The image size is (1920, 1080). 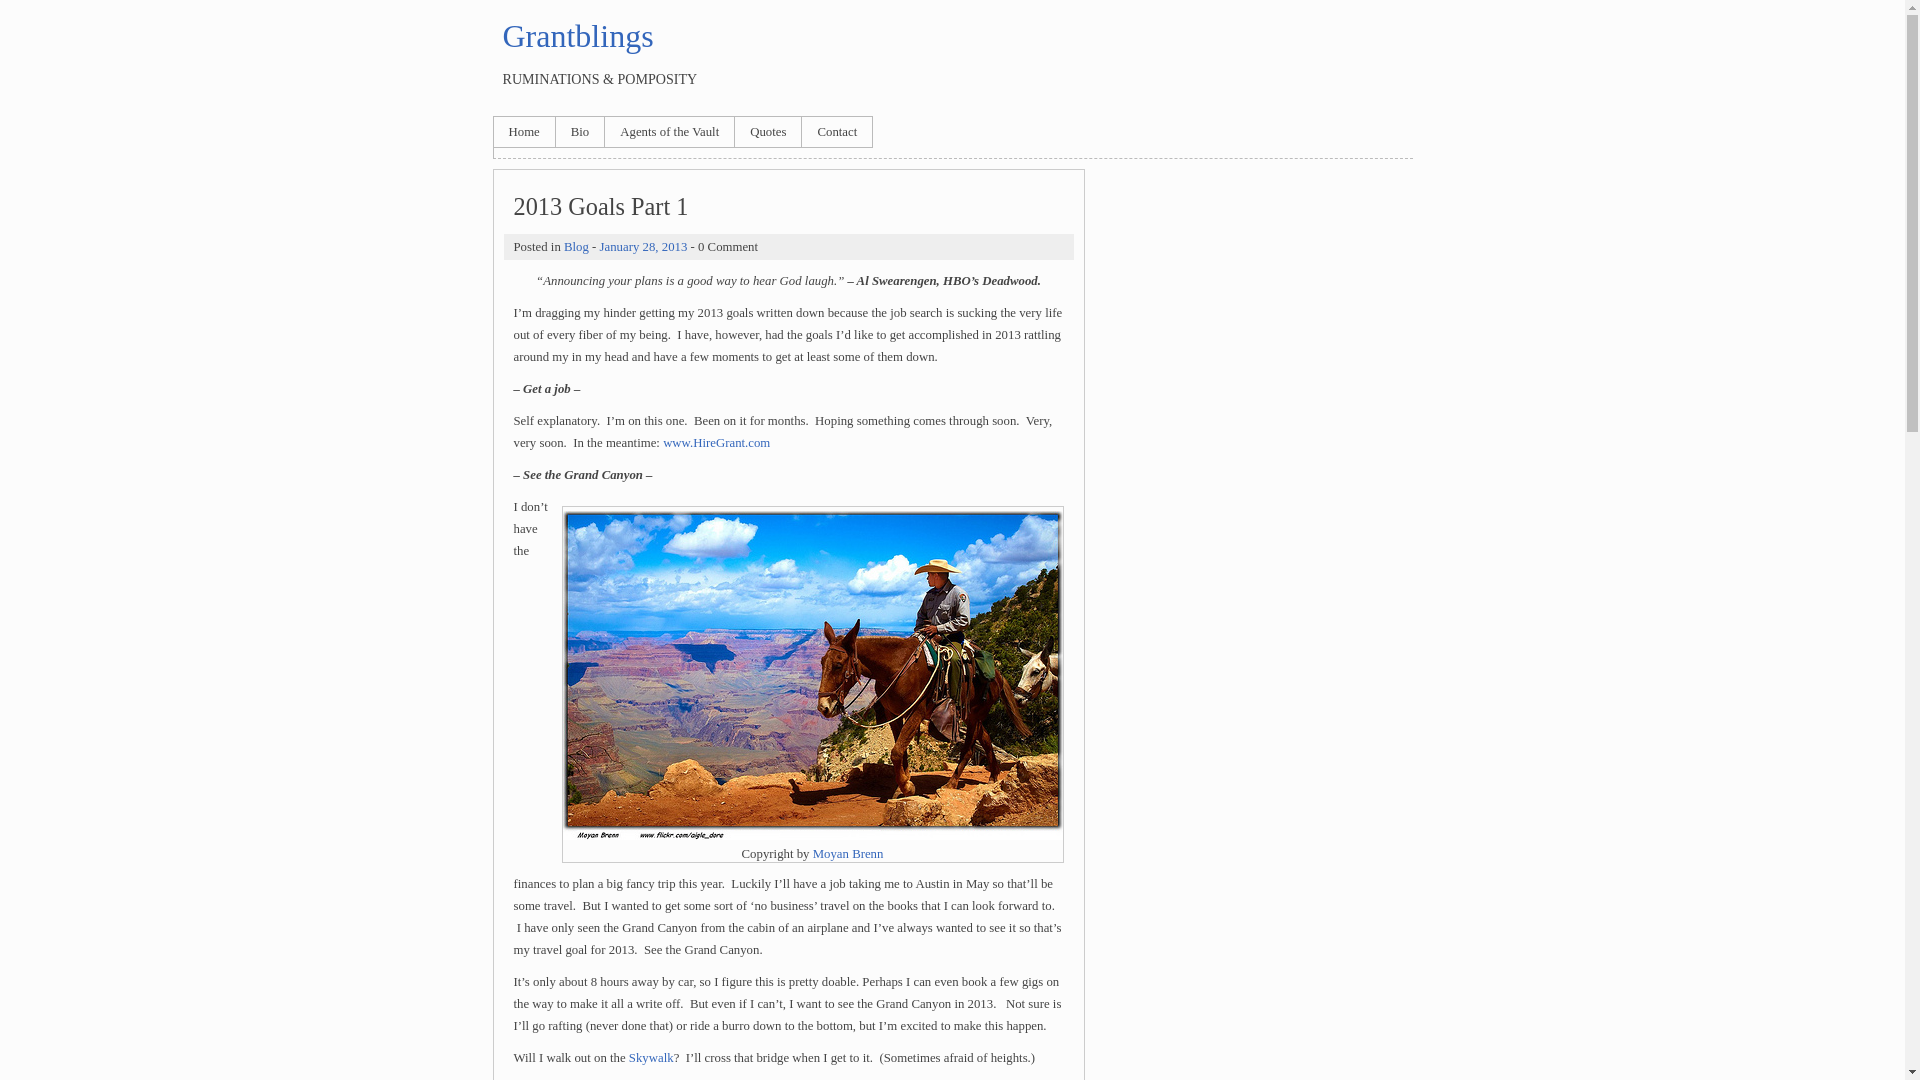 I want to click on Bio, so click(x=580, y=131).